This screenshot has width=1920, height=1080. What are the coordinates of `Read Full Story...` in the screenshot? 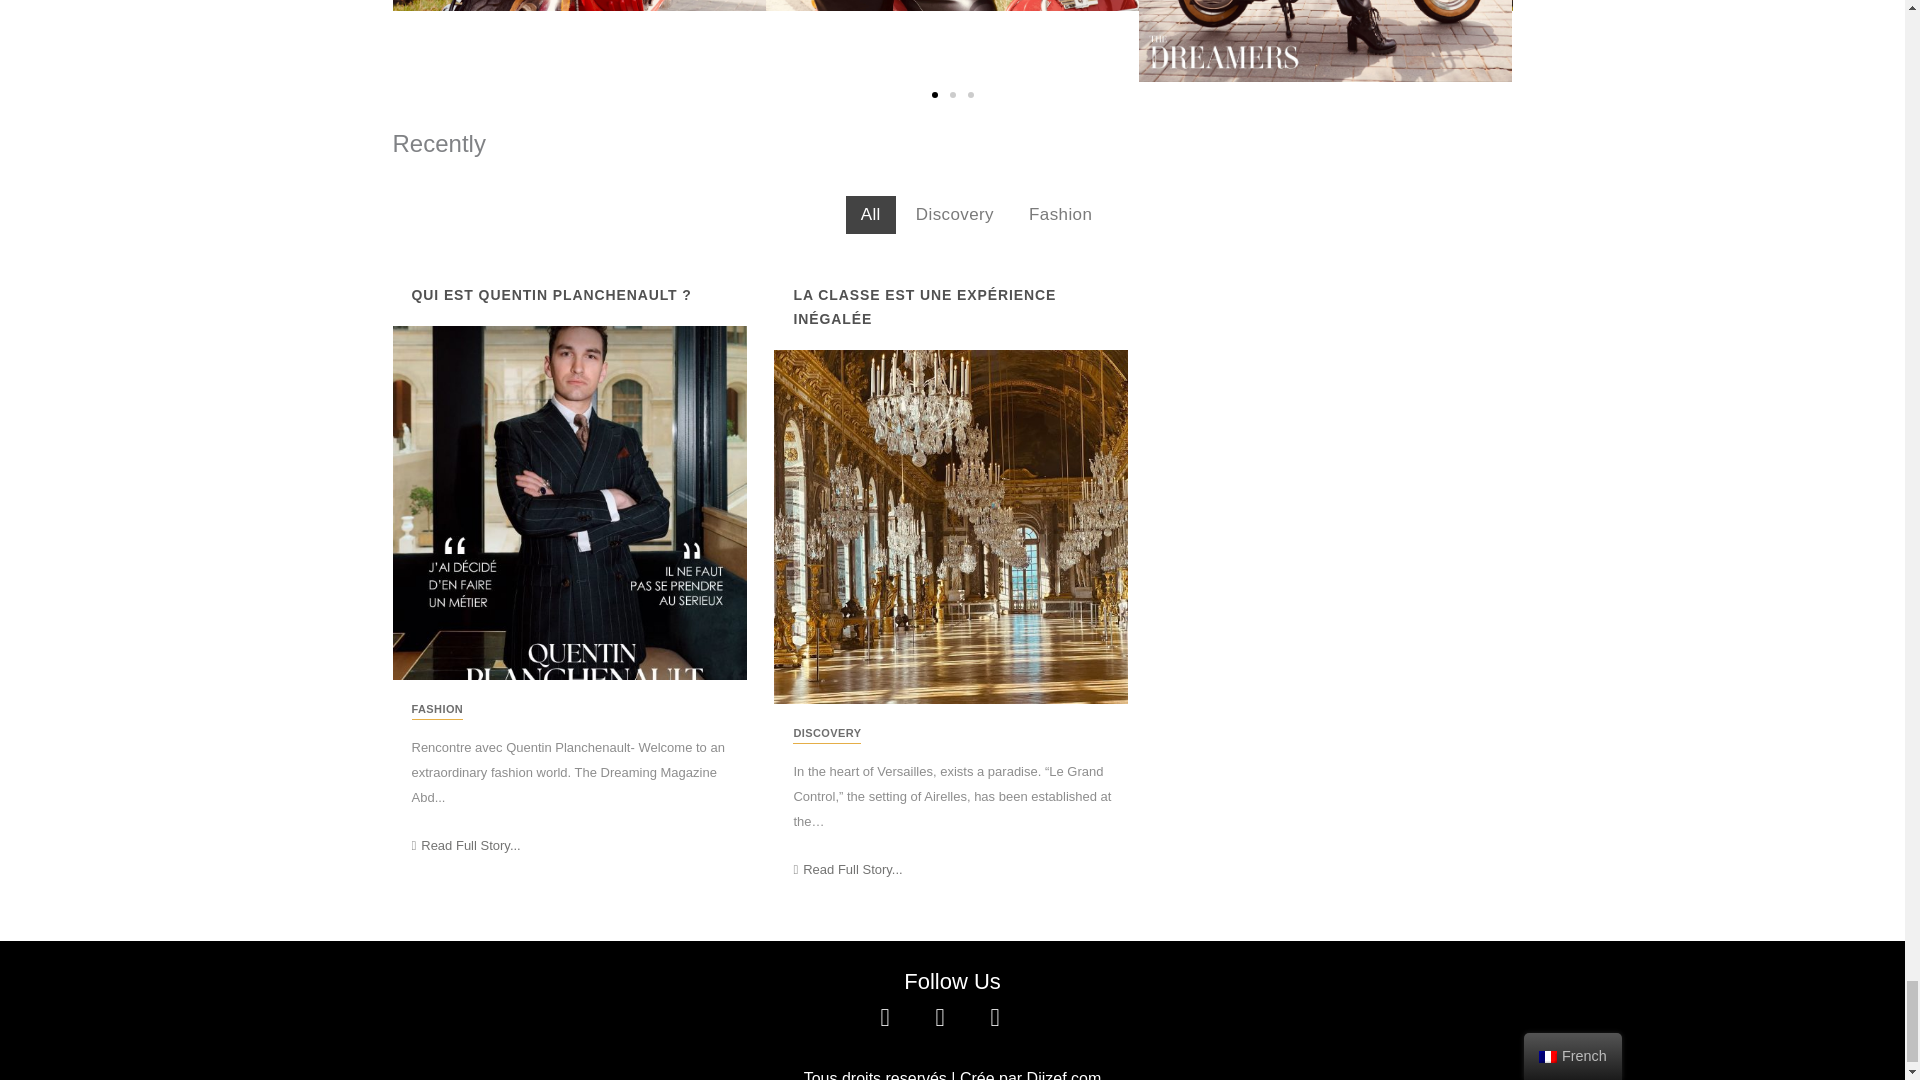 It's located at (466, 846).